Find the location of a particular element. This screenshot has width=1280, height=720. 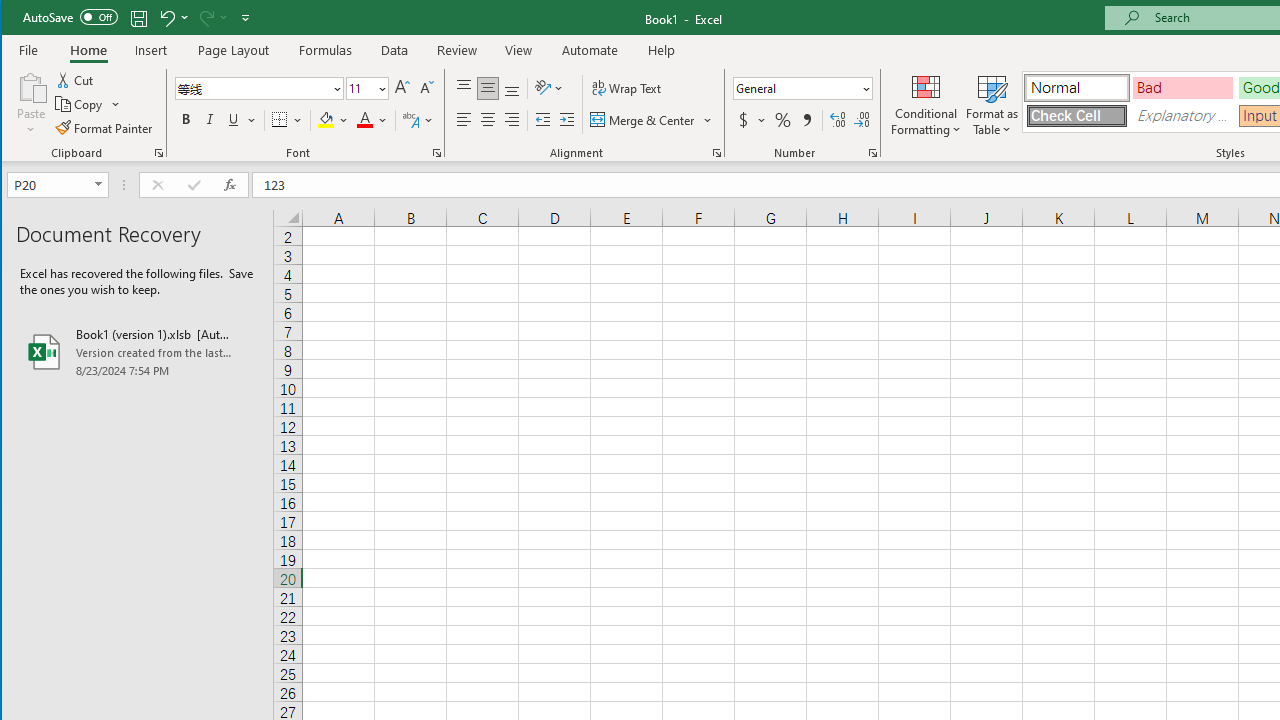

Format Cell Font is located at coordinates (436, 152).